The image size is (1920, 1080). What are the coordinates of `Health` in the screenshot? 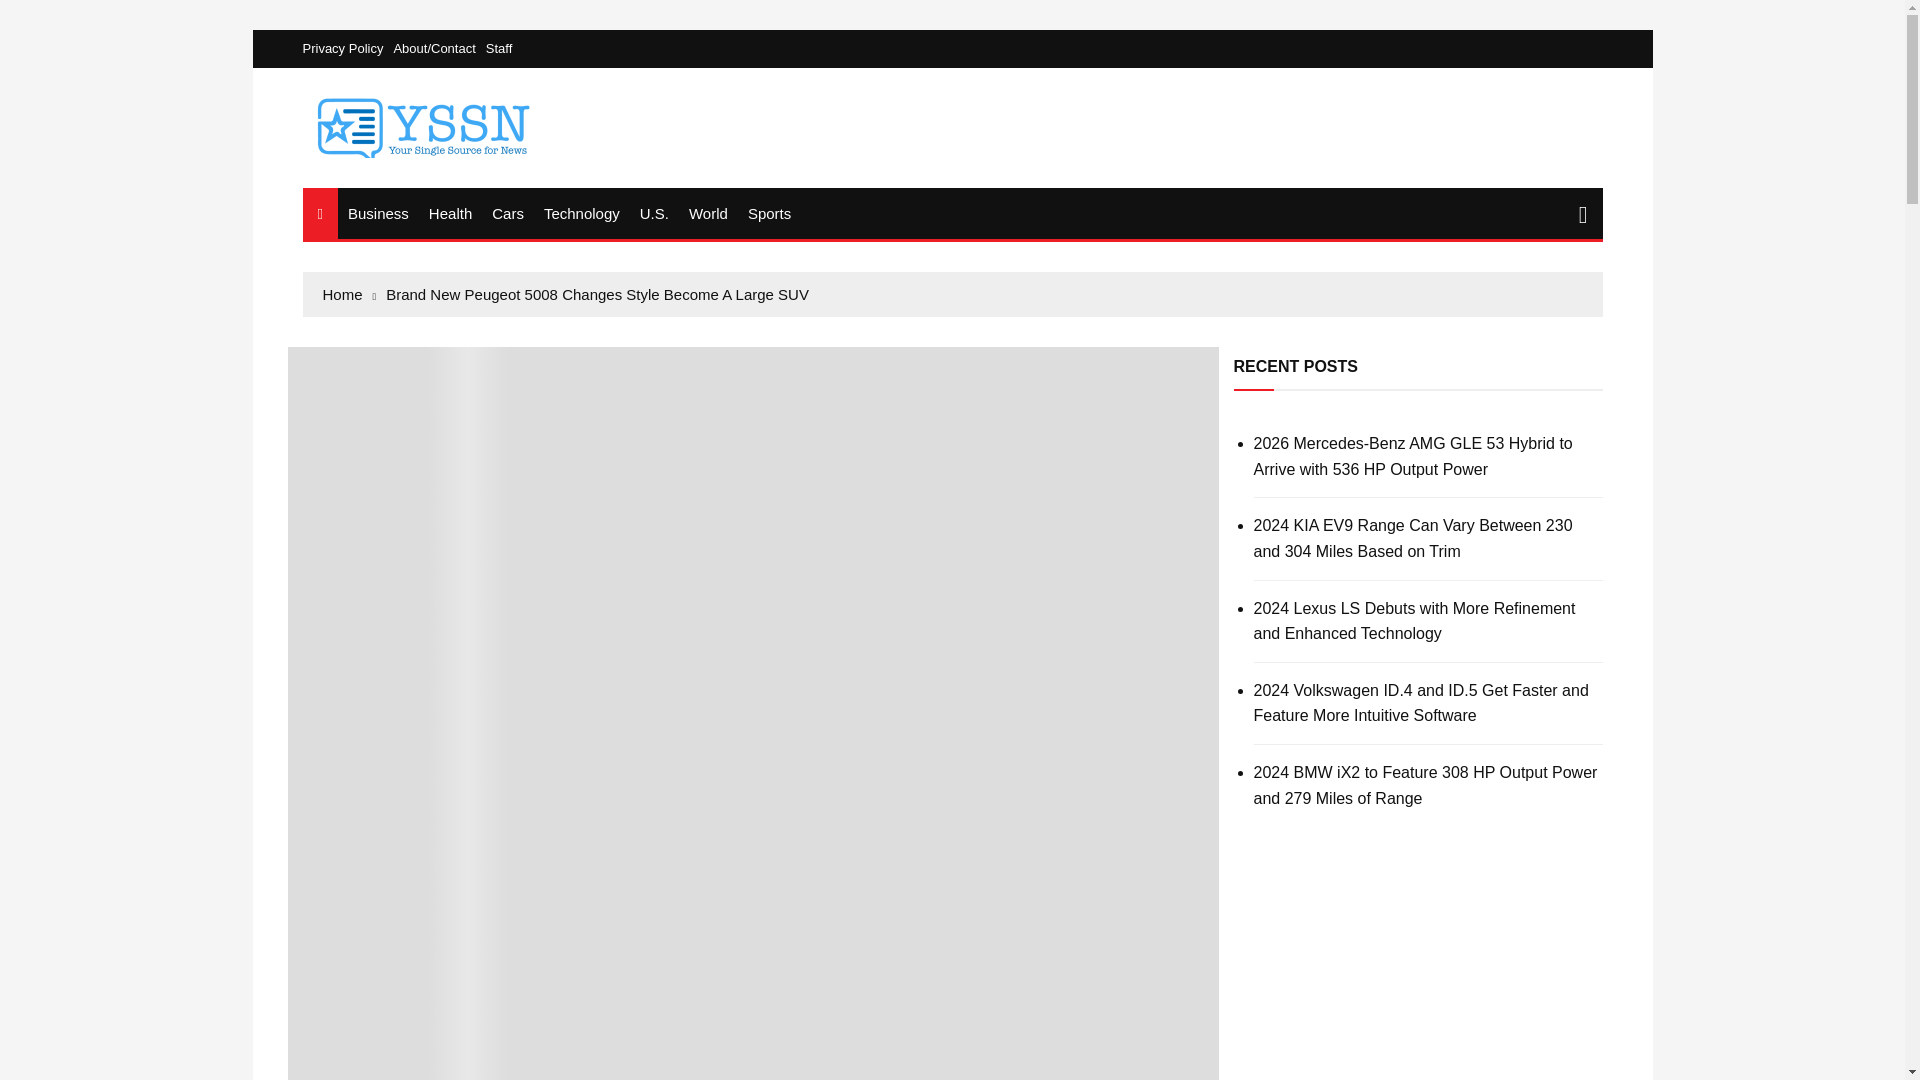 It's located at (450, 212).